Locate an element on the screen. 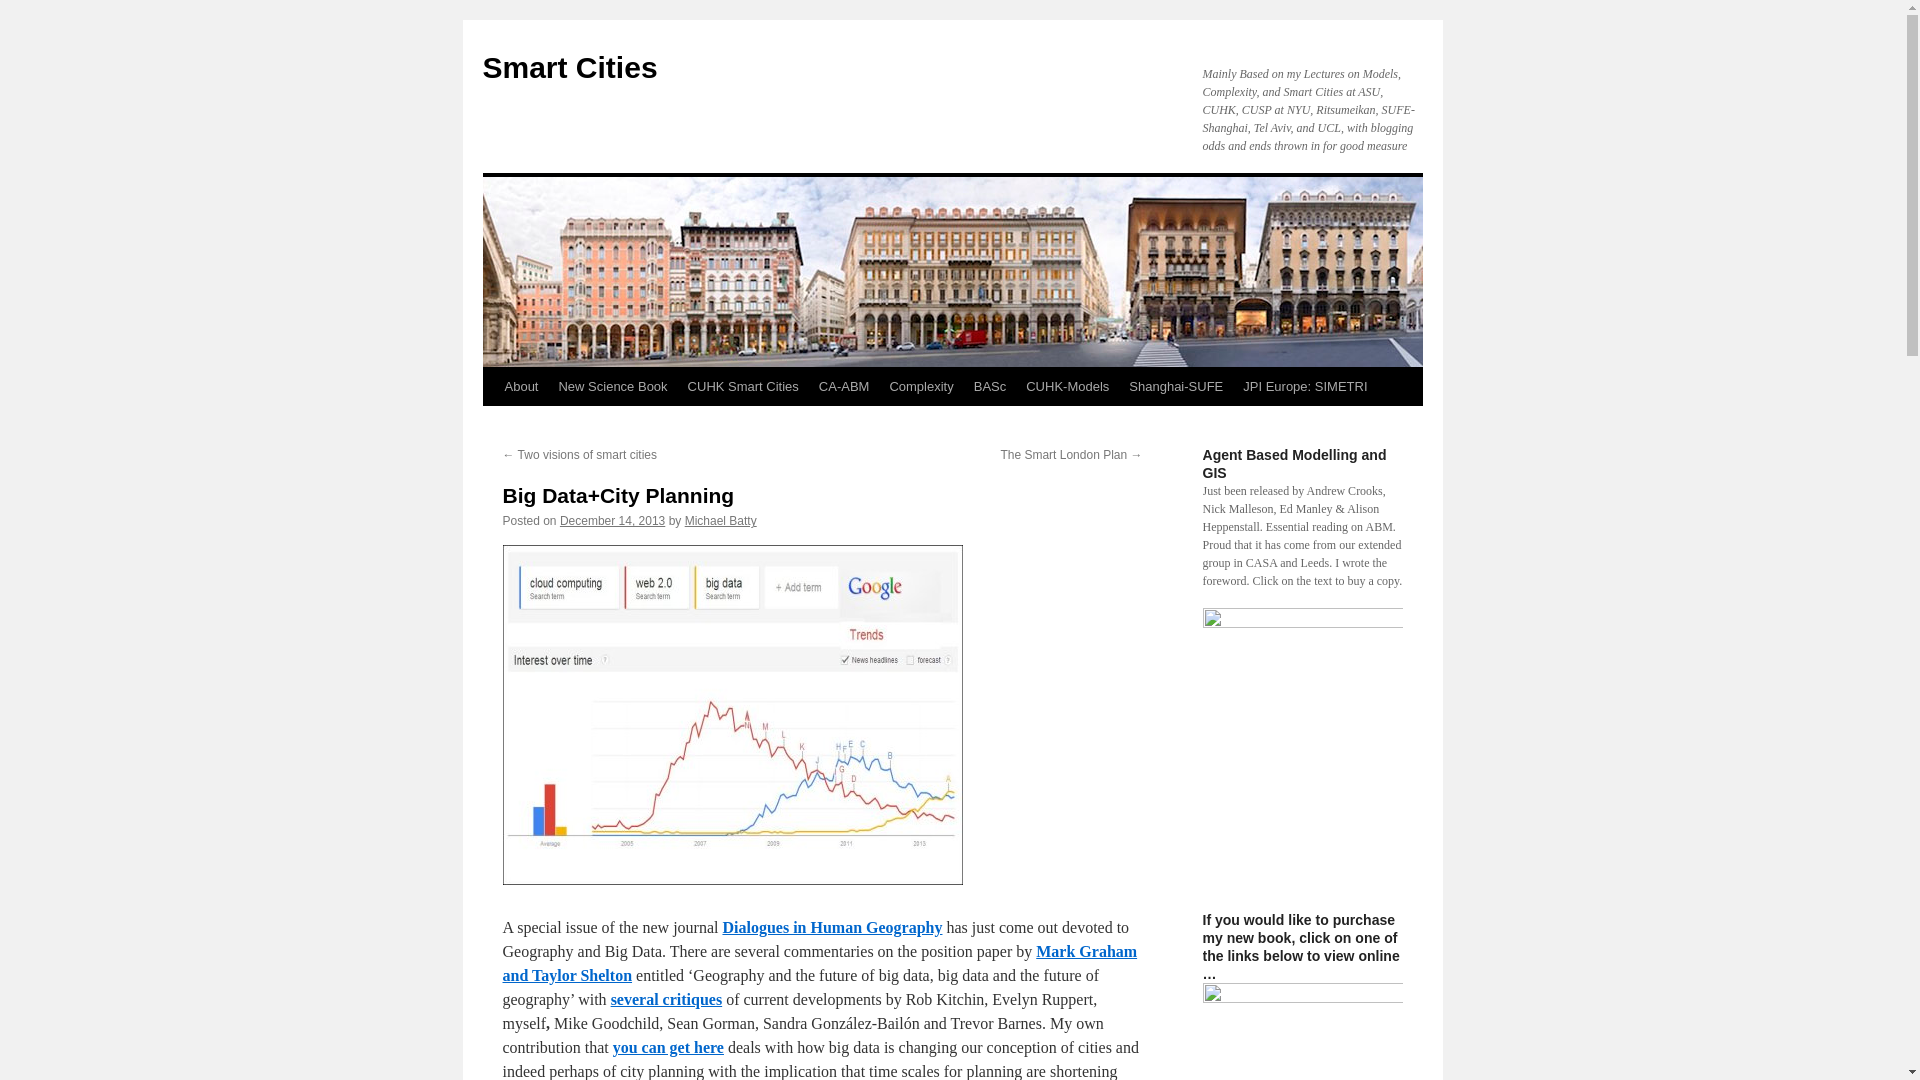 This screenshot has width=1920, height=1080. Smart Cities is located at coordinates (568, 67).